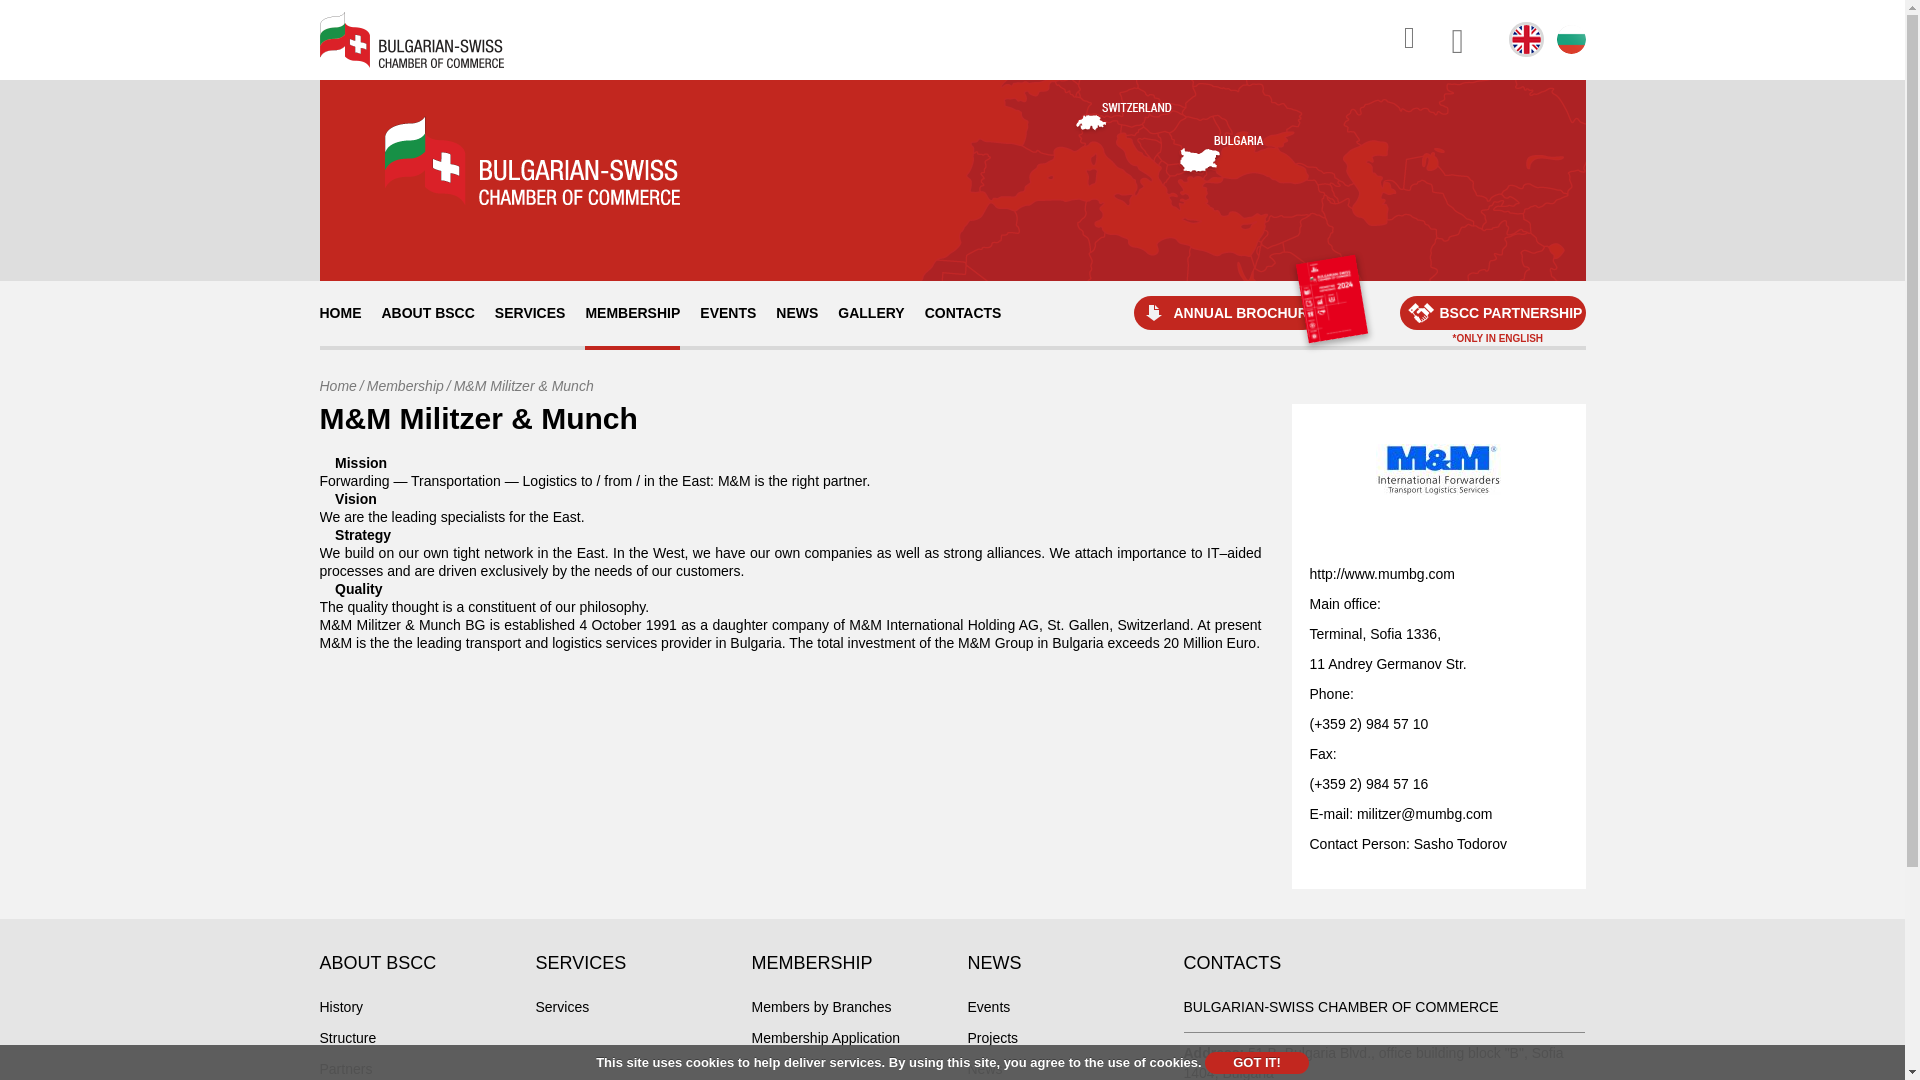  What do you see at coordinates (870, 312) in the screenshot?
I see `GALLERY` at bounding box center [870, 312].